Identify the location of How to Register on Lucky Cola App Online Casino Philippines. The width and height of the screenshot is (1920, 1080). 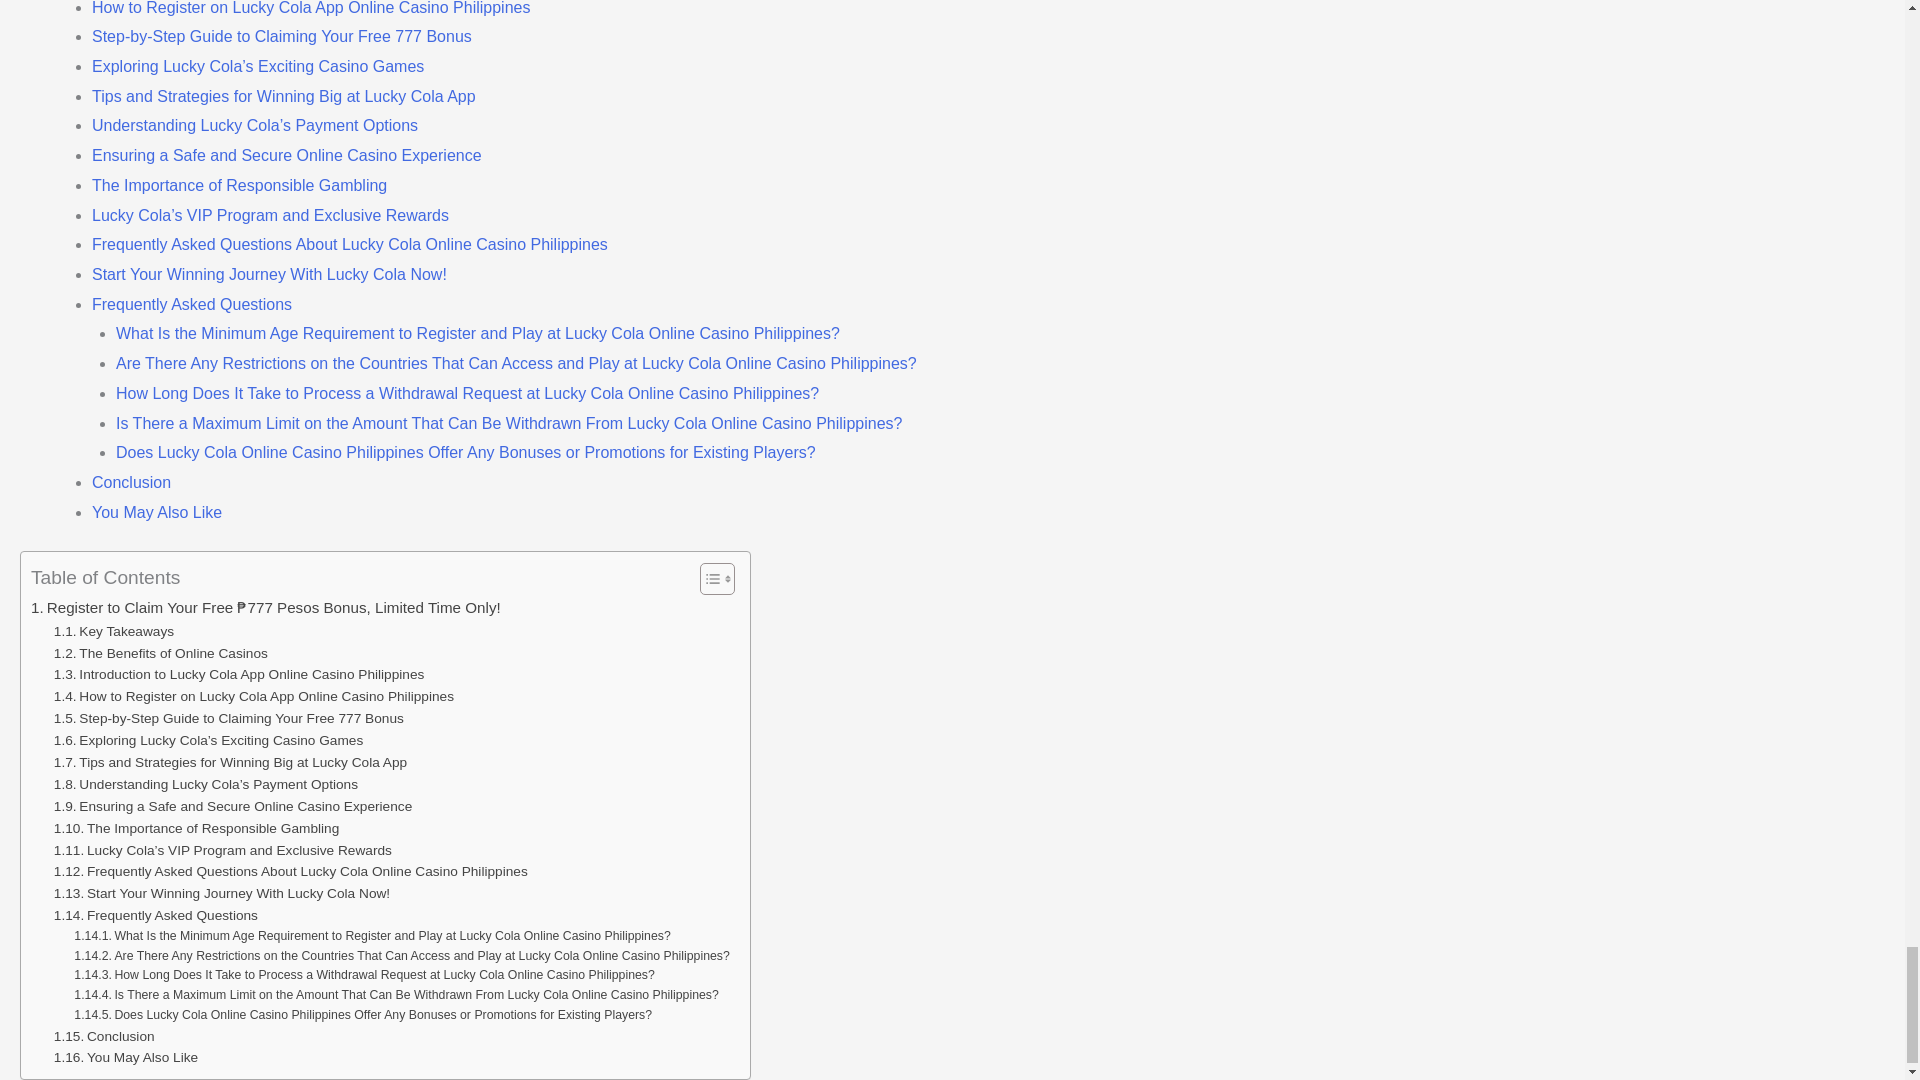
(253, 696).